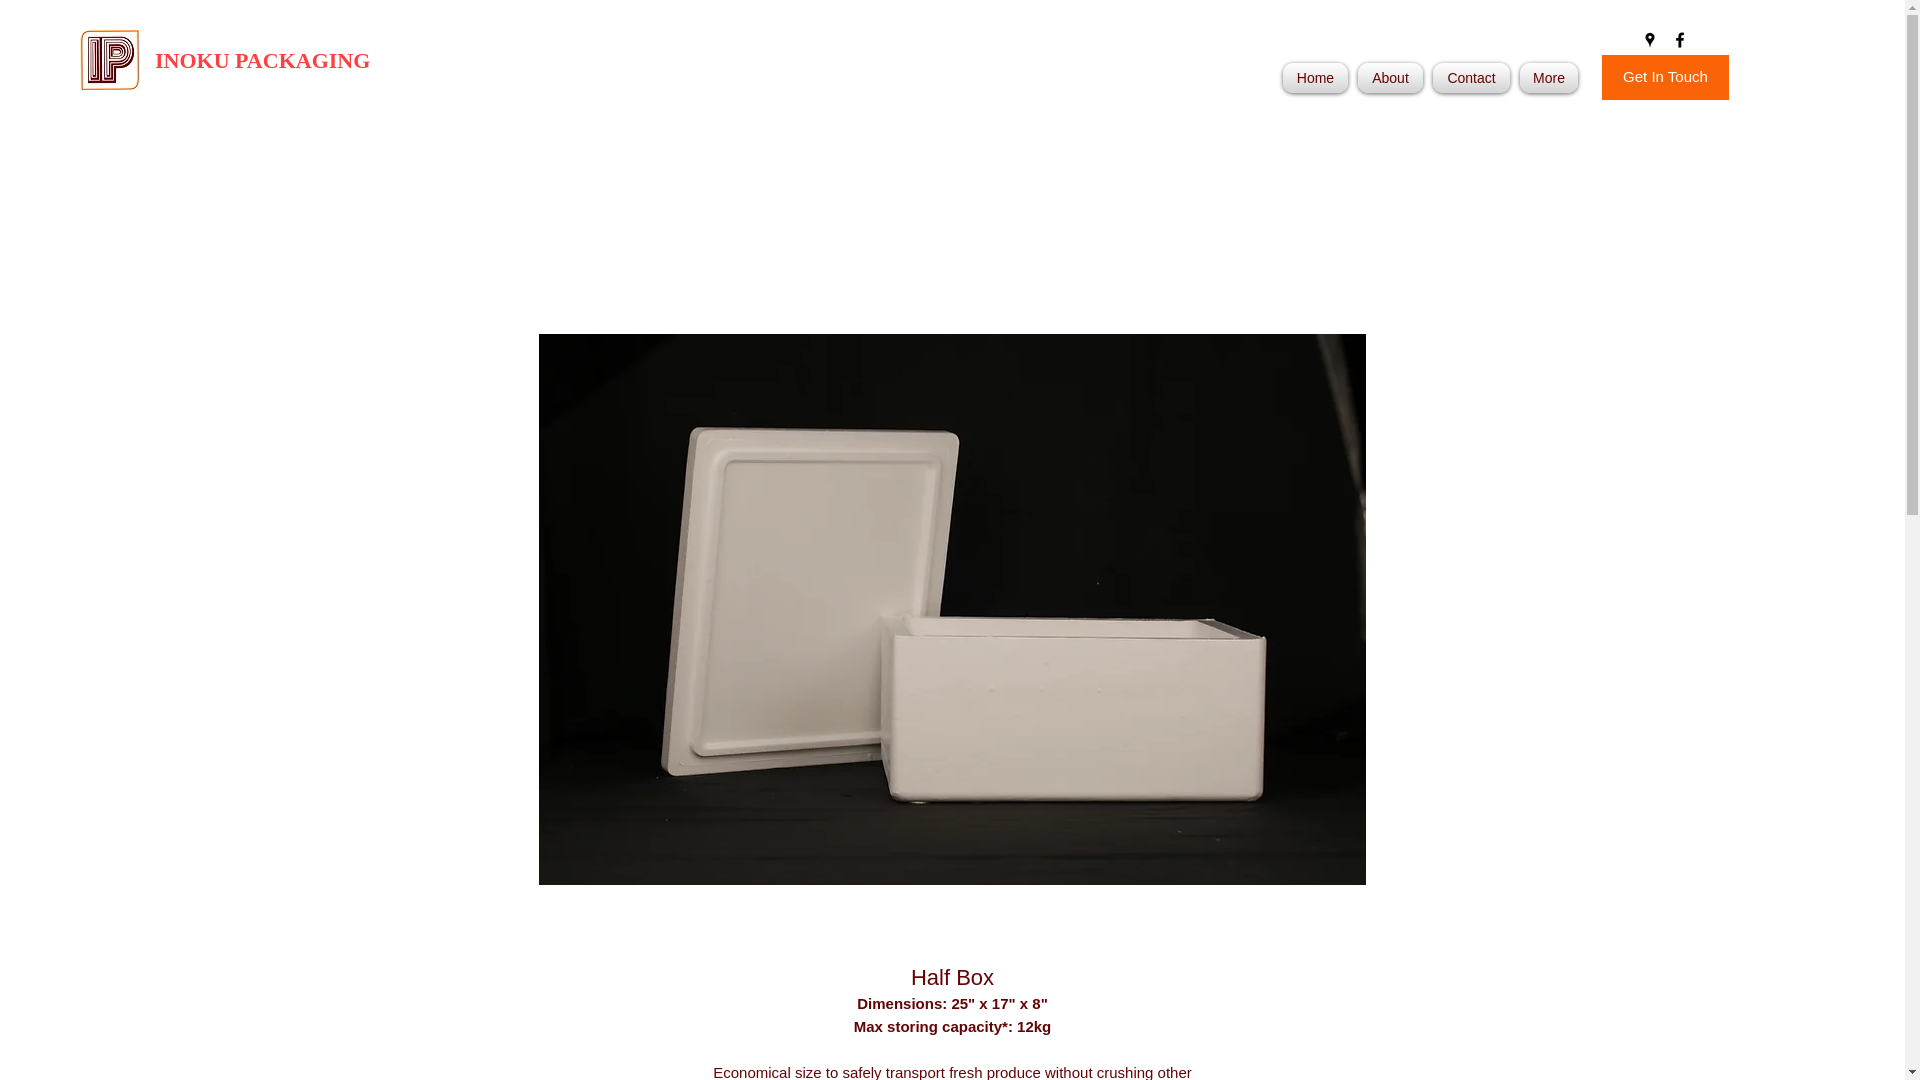 The width and height of the screenshot is (1920, 1080). Describe the element at coordinates (1390, 77) in the screenshot. I see `About` at that location.